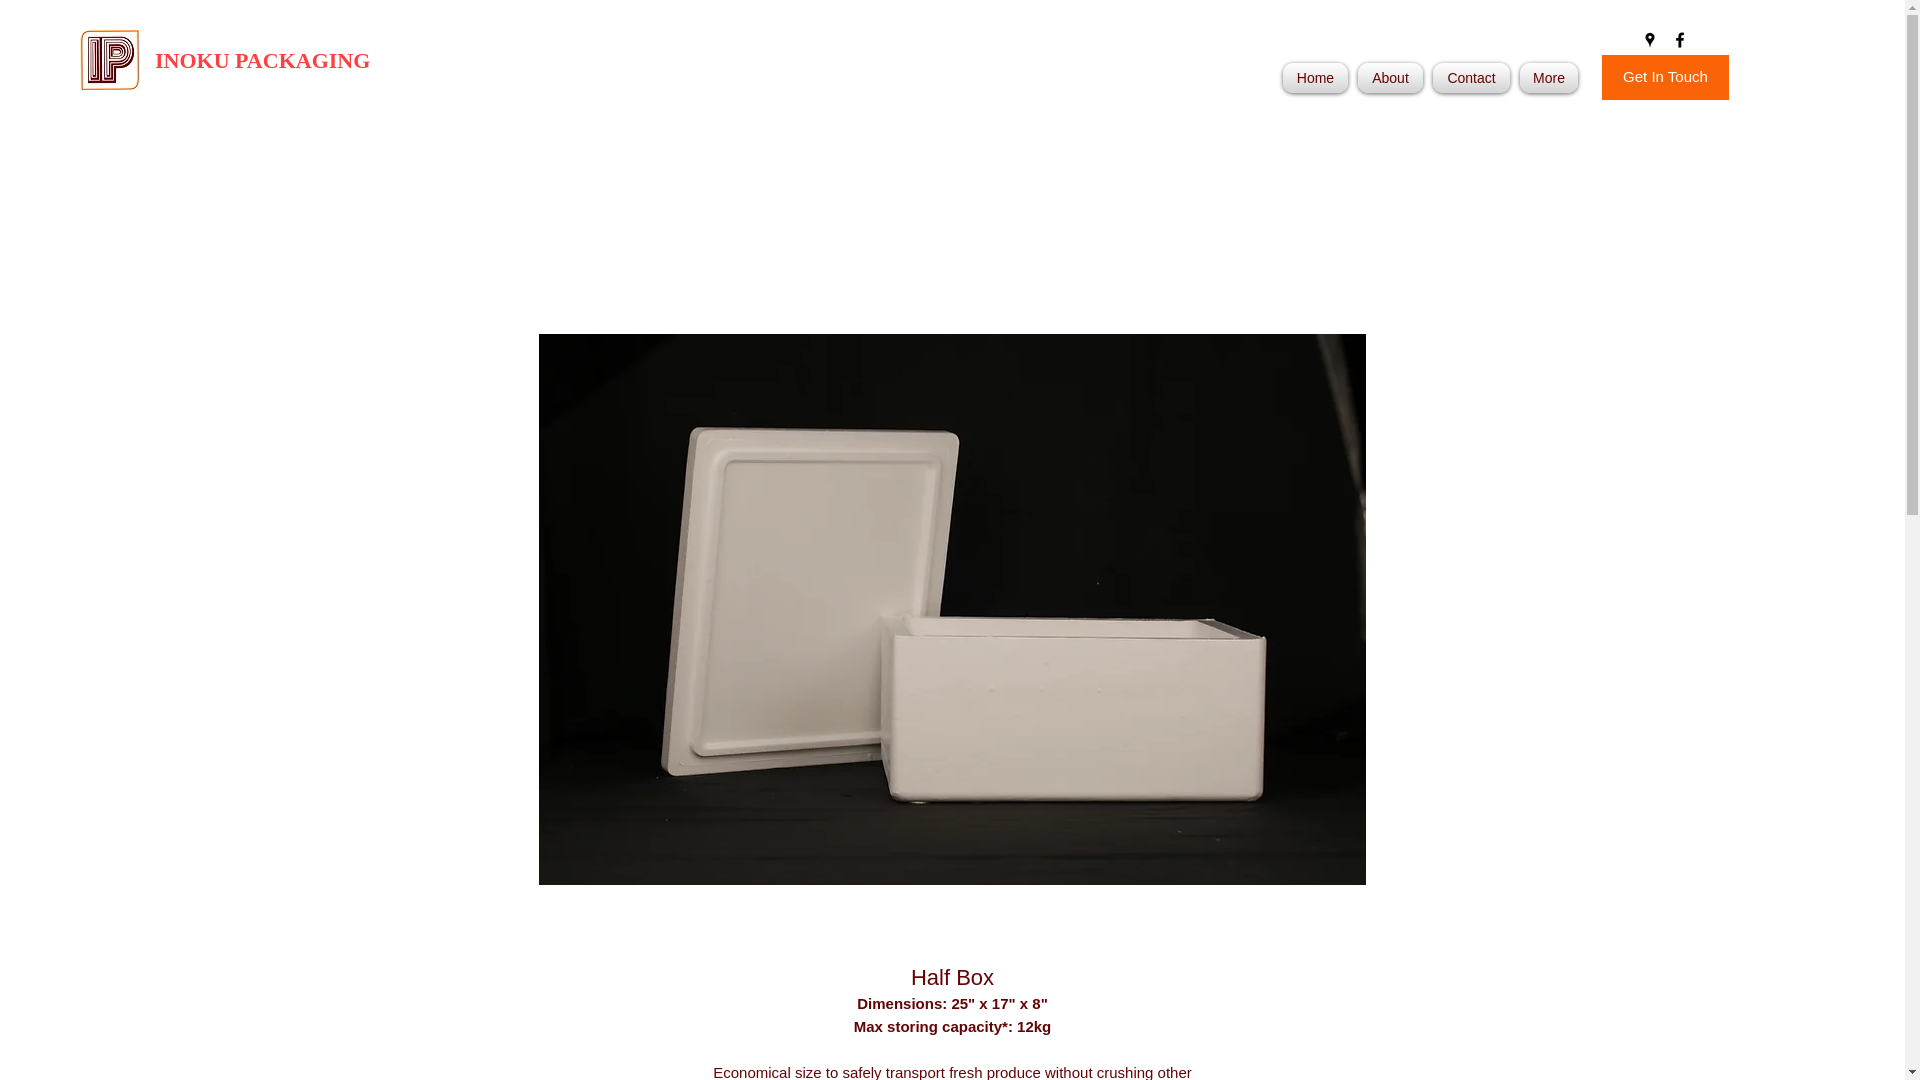 The width and height of the screenshot is (1920, 1080). Describe the element at coordinates (1390, 77) in the screenshot. I see `About` at that location.